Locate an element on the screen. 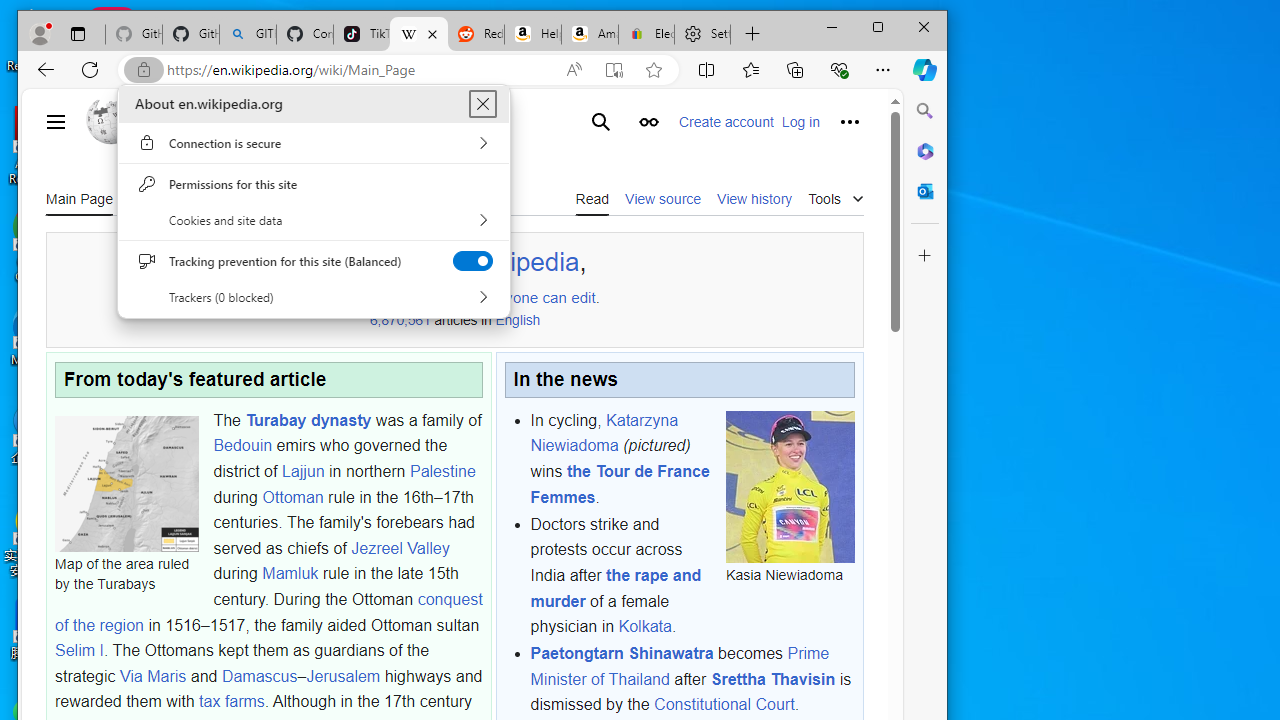 Image resolution: width=1280 pixels, height=720 pixels. View history is located at coordinates (754, 198).